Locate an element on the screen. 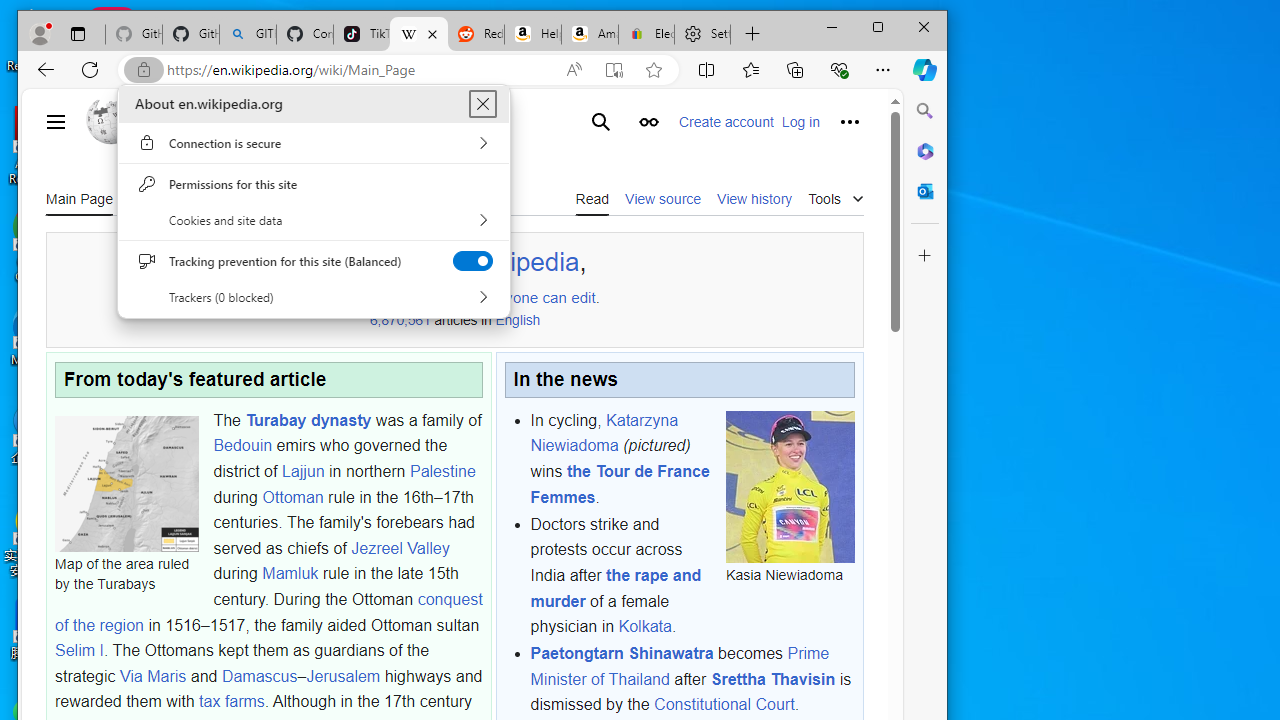 Image resolution: width=1280 pixels, height=720 pixels. View history is located at coordinates (754, 198).